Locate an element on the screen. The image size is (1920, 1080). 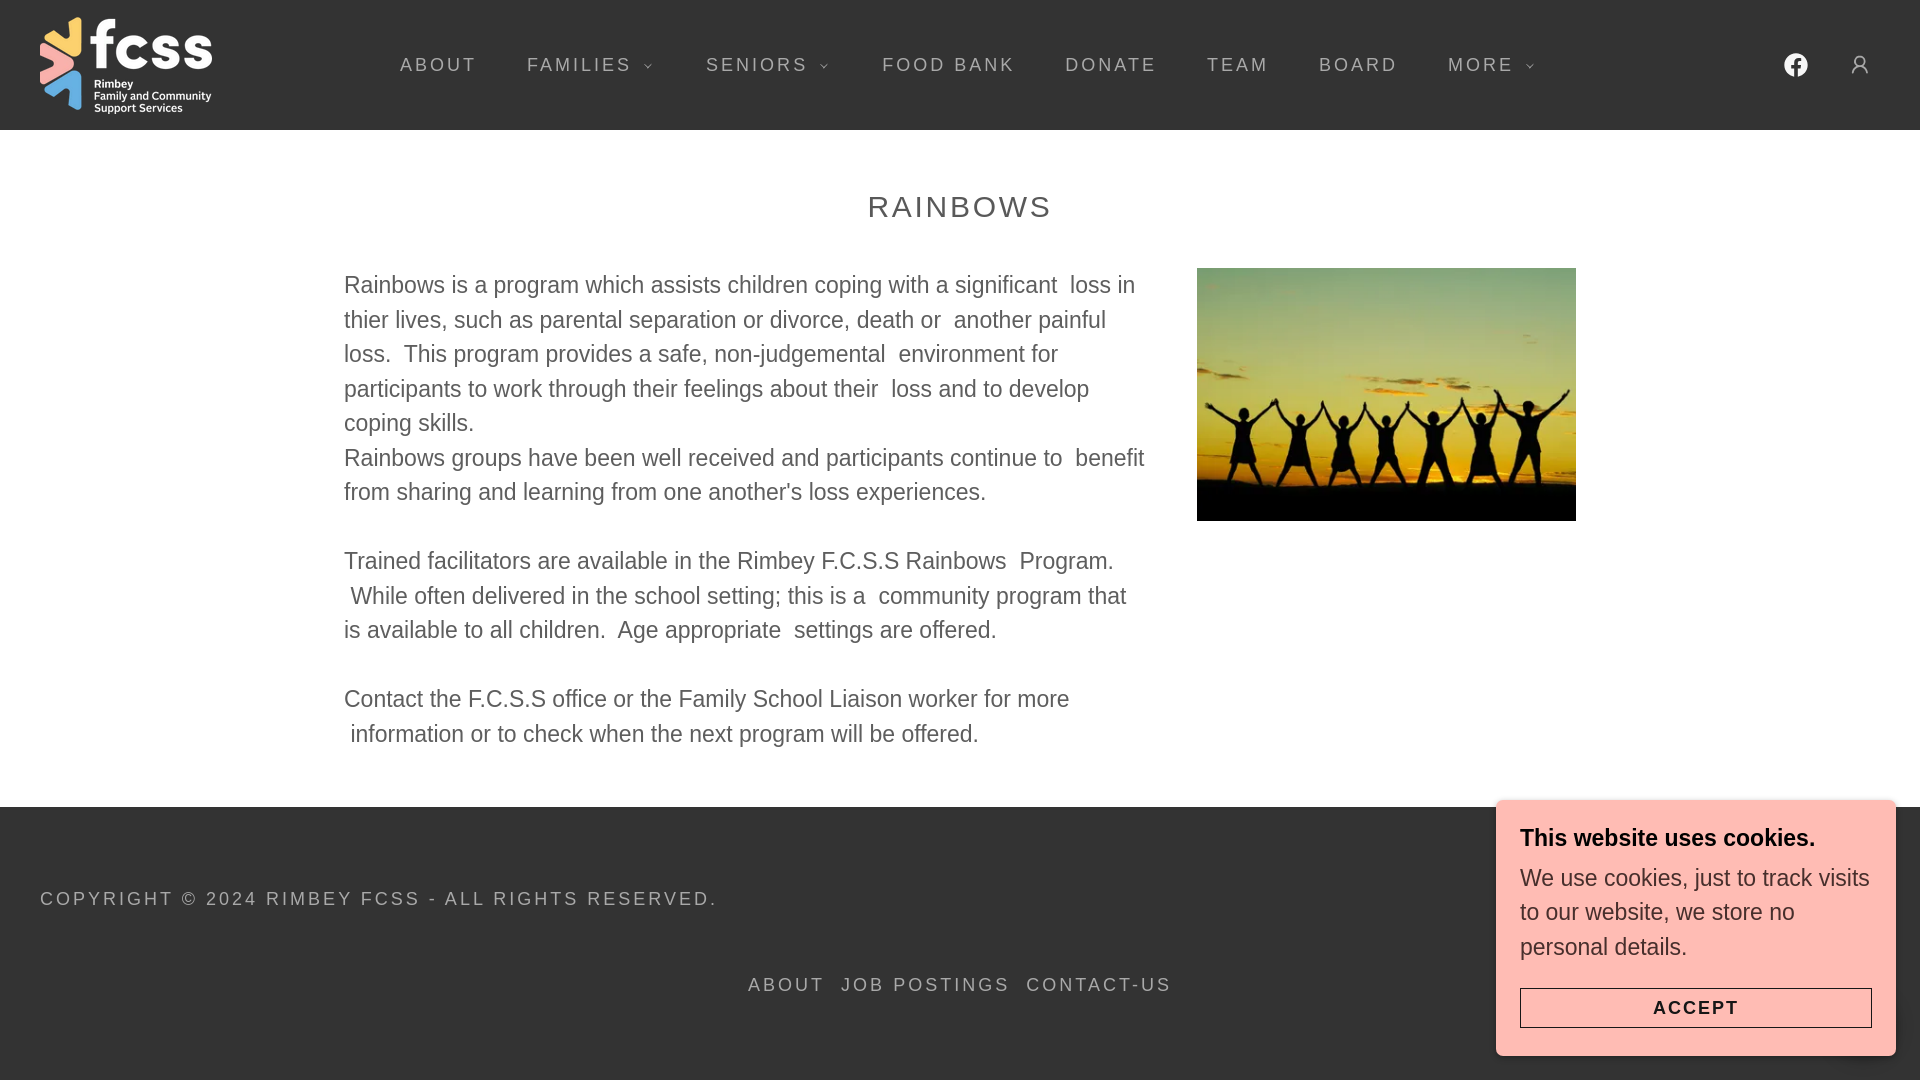
FOOD BANK is located at coordinates (940, 65).